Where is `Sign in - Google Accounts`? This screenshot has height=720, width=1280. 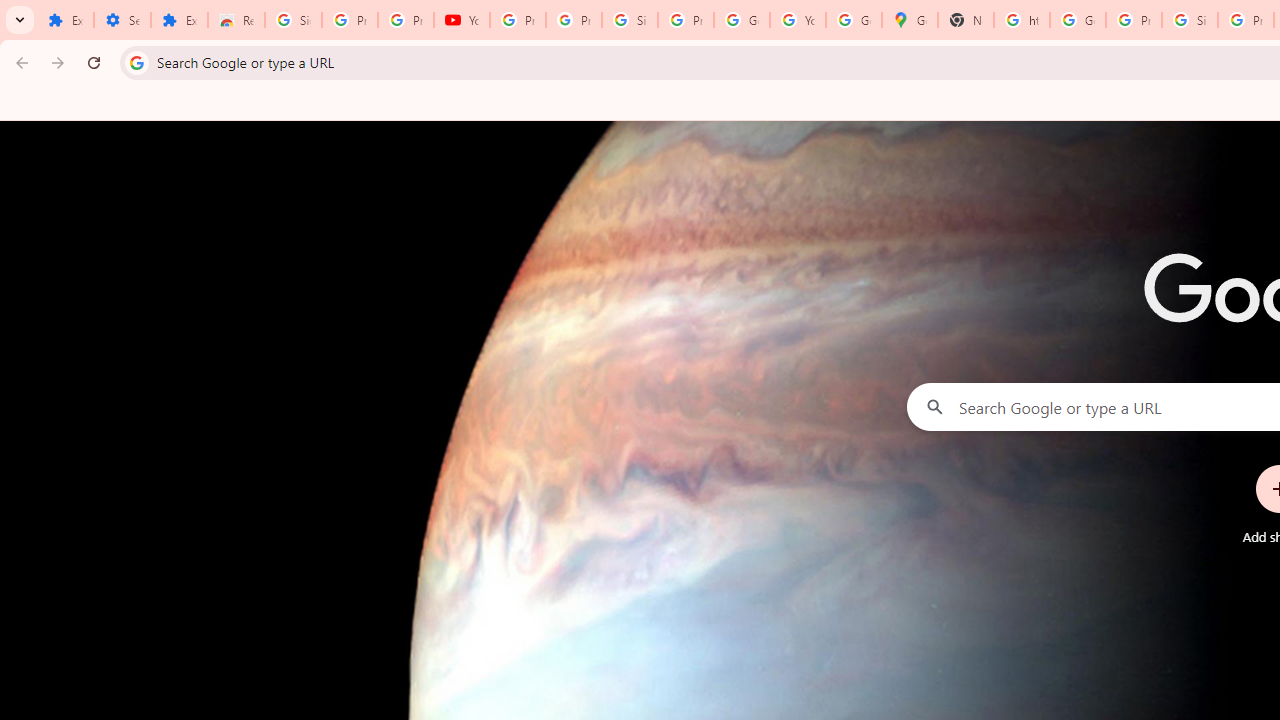
Sign in - Google Accounts is located at coordinates (294, 20).